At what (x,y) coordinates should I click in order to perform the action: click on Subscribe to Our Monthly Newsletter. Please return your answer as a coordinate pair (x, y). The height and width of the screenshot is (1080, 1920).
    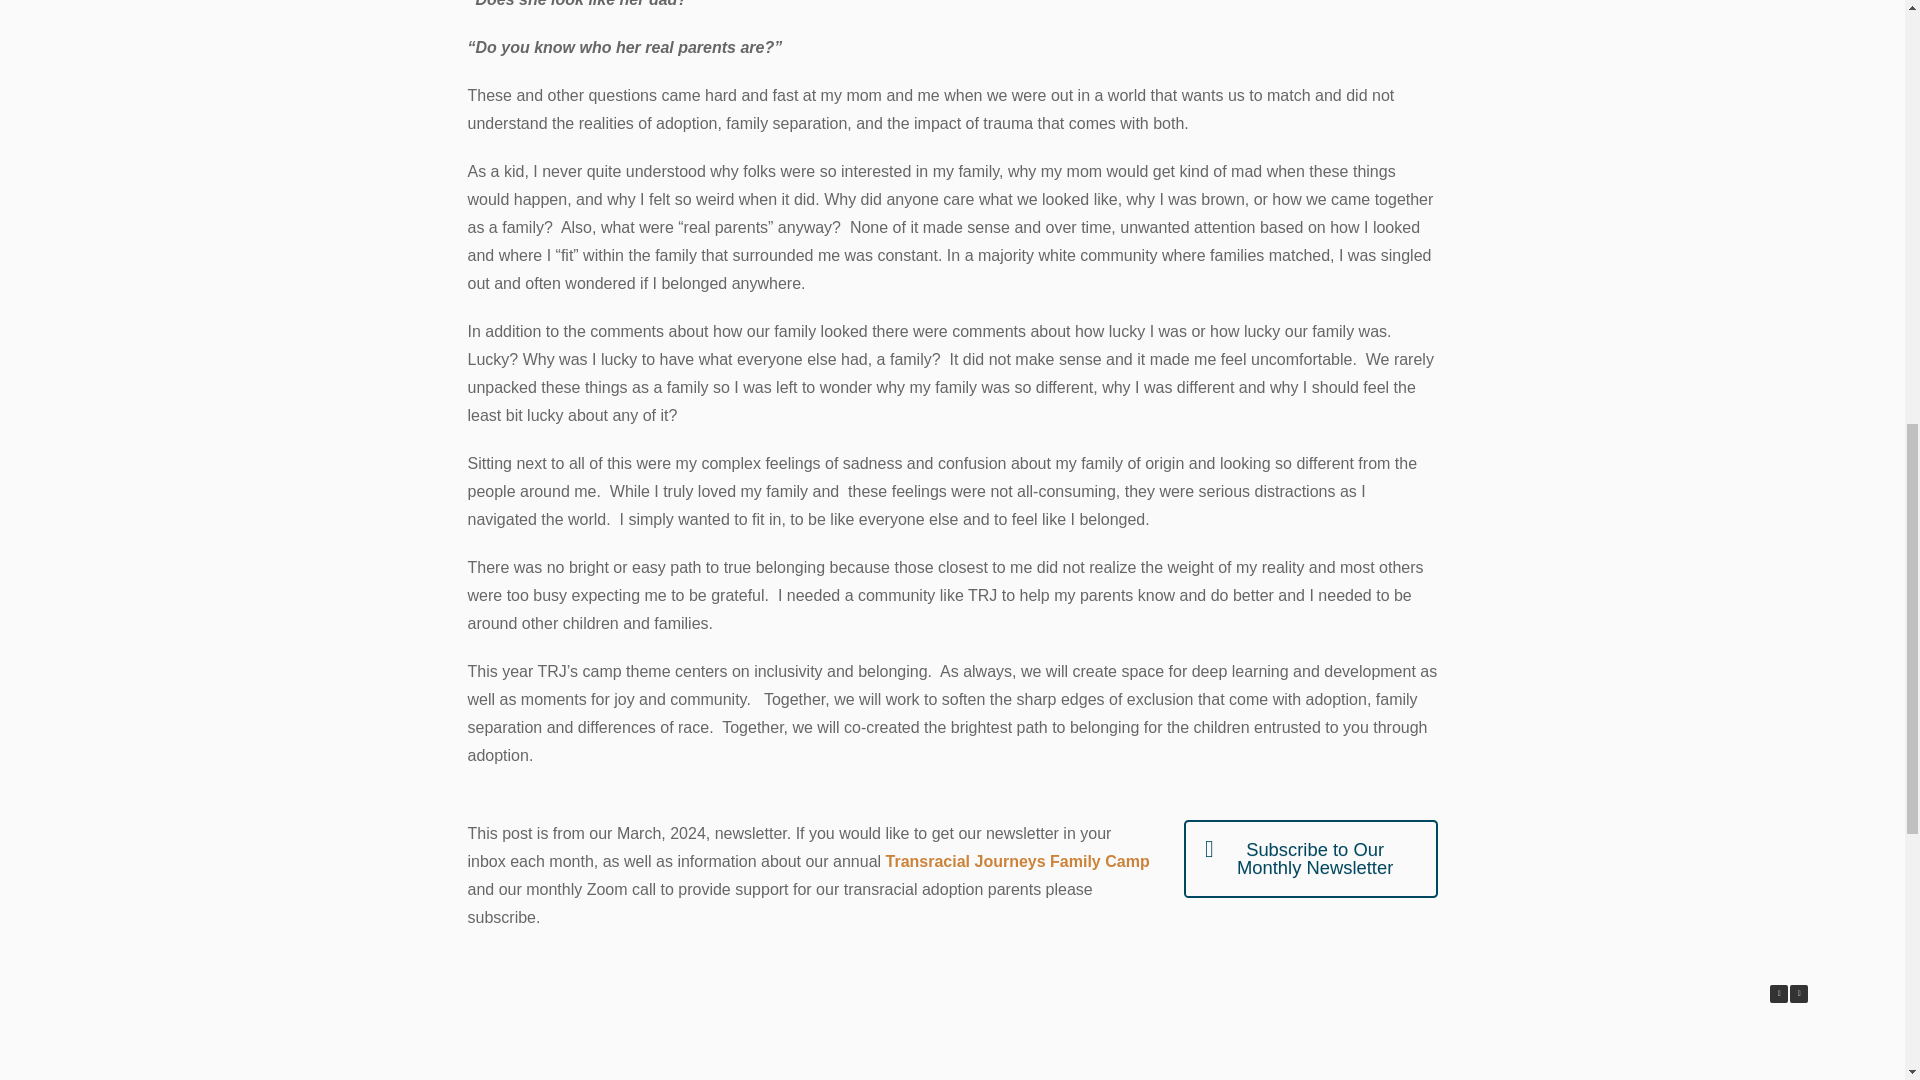
    Looking at the image, I should click on (1310, 858).